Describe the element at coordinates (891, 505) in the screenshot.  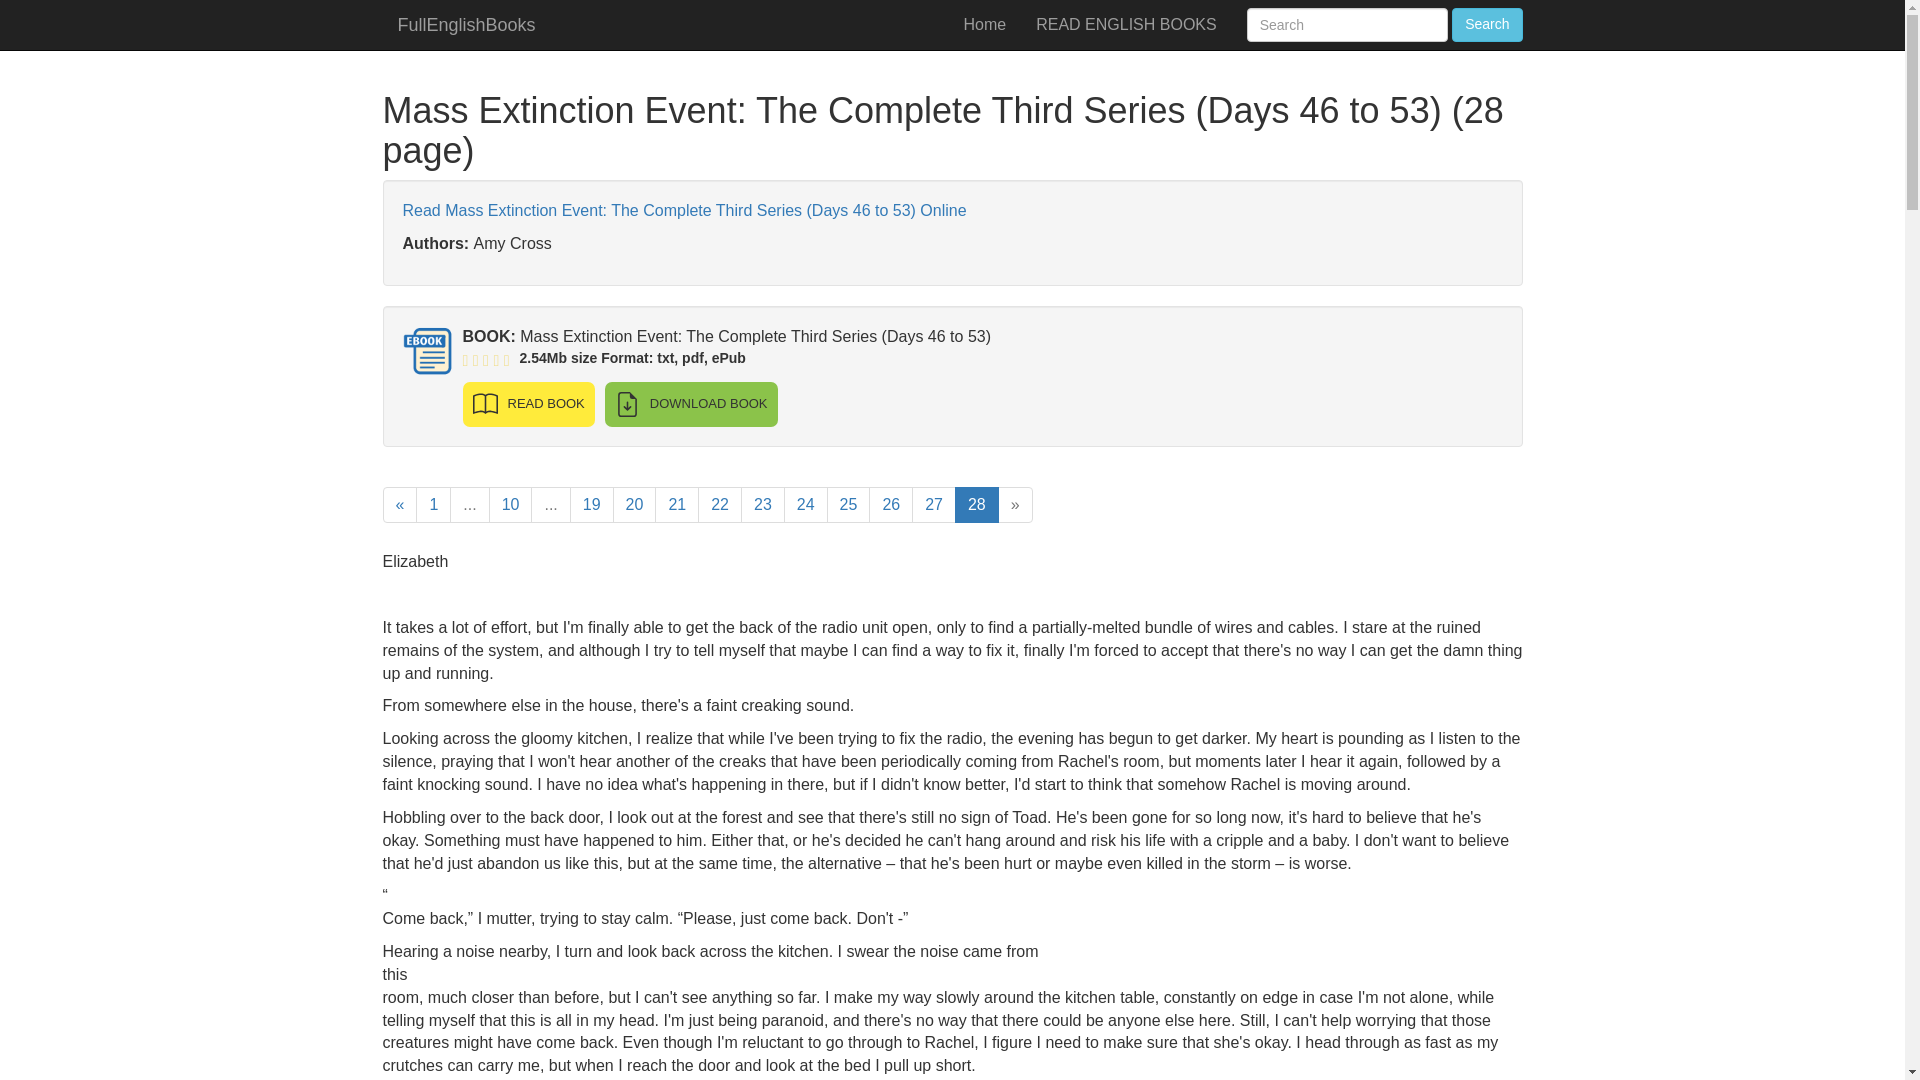
I see `26` at that location.